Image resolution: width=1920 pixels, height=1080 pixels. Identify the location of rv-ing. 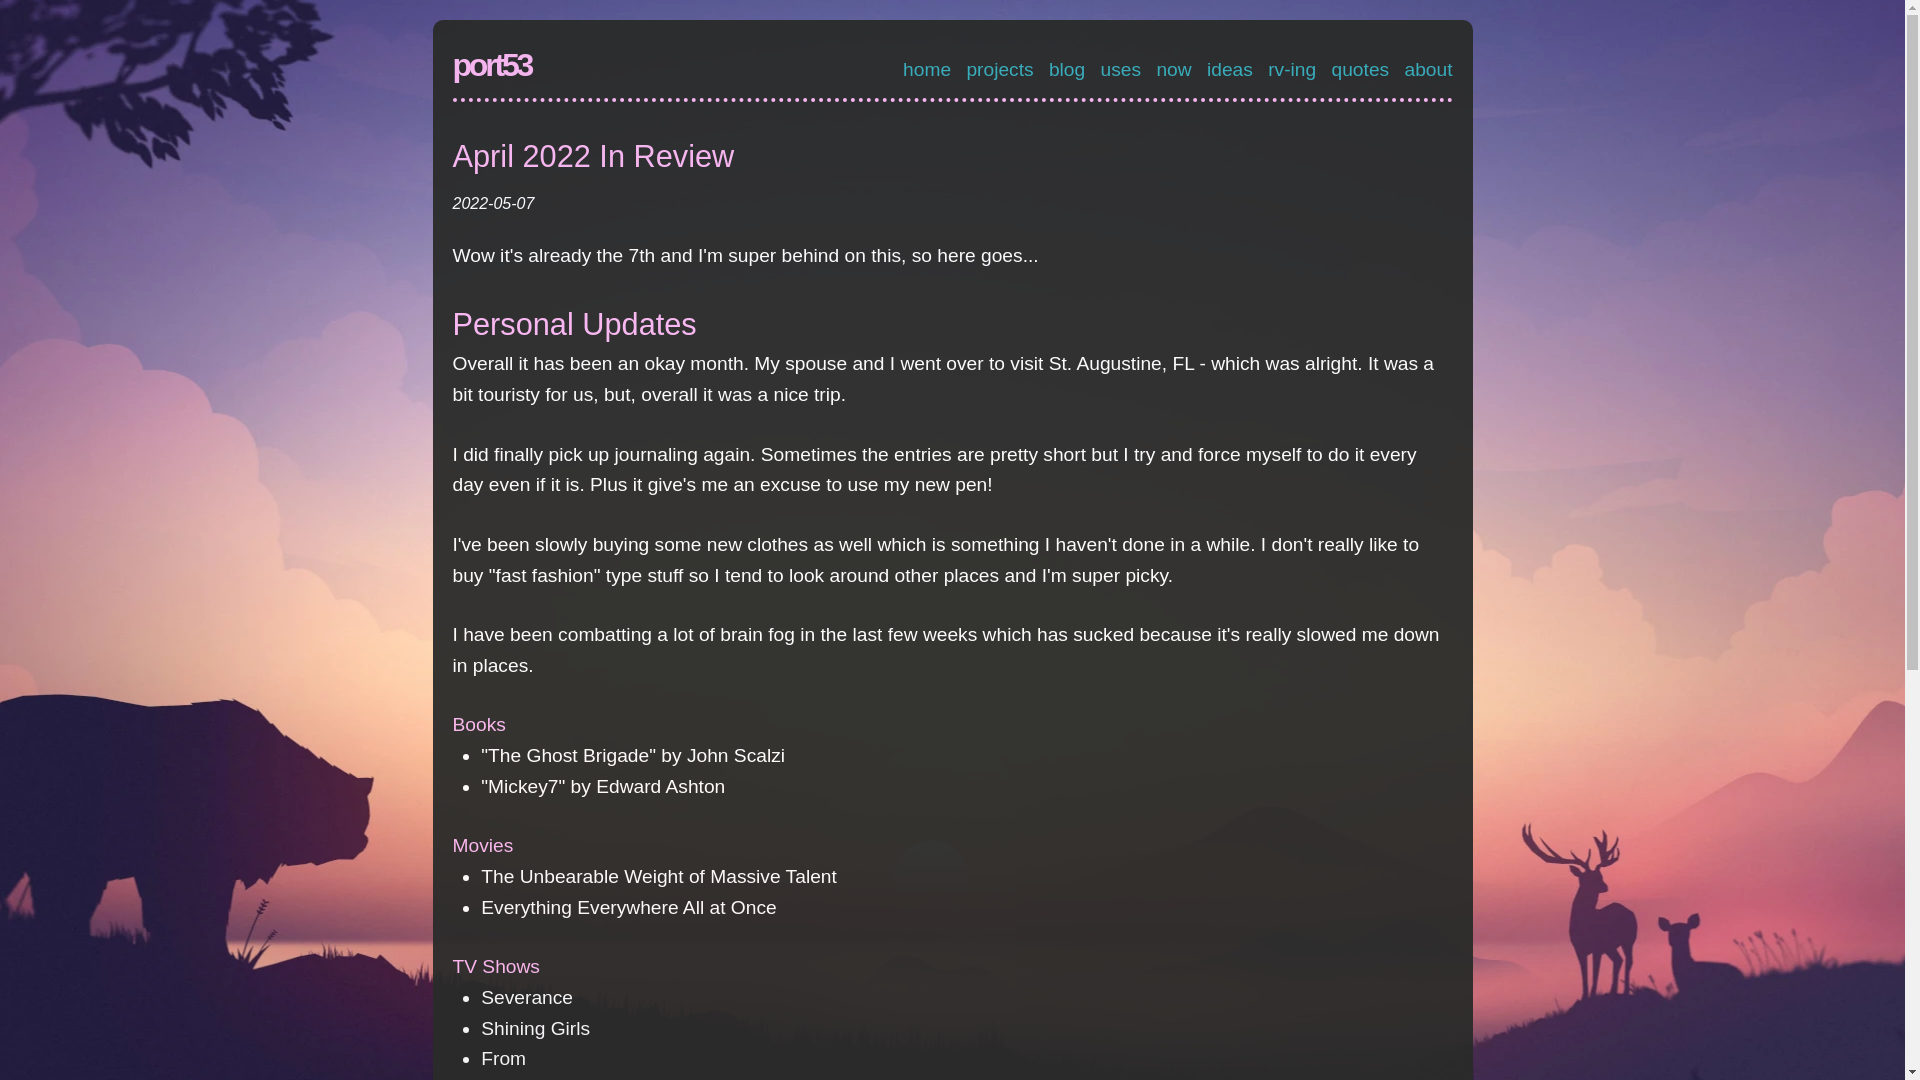
(1291, 69).